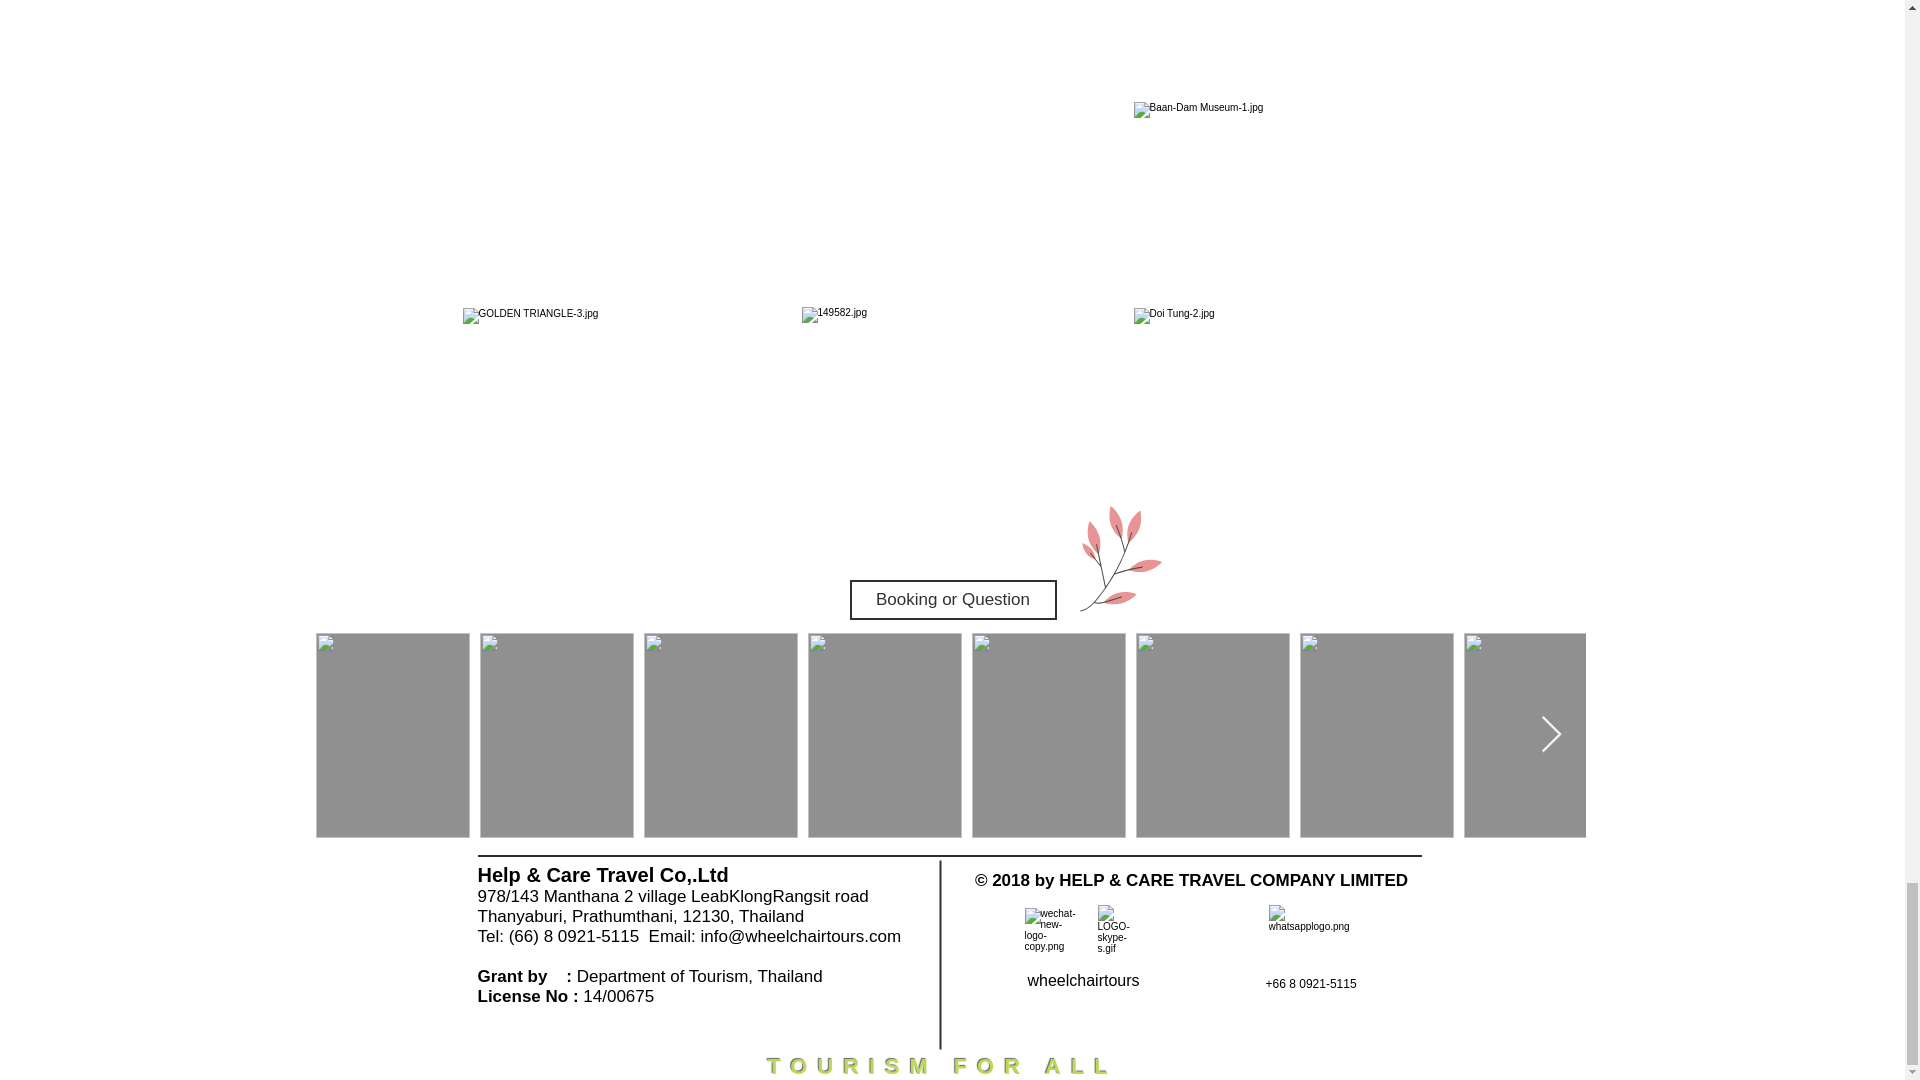  Describe the element at coordinates (700, 976) in the screenshot. I see `Department of Tourism, Thailand` at that location.